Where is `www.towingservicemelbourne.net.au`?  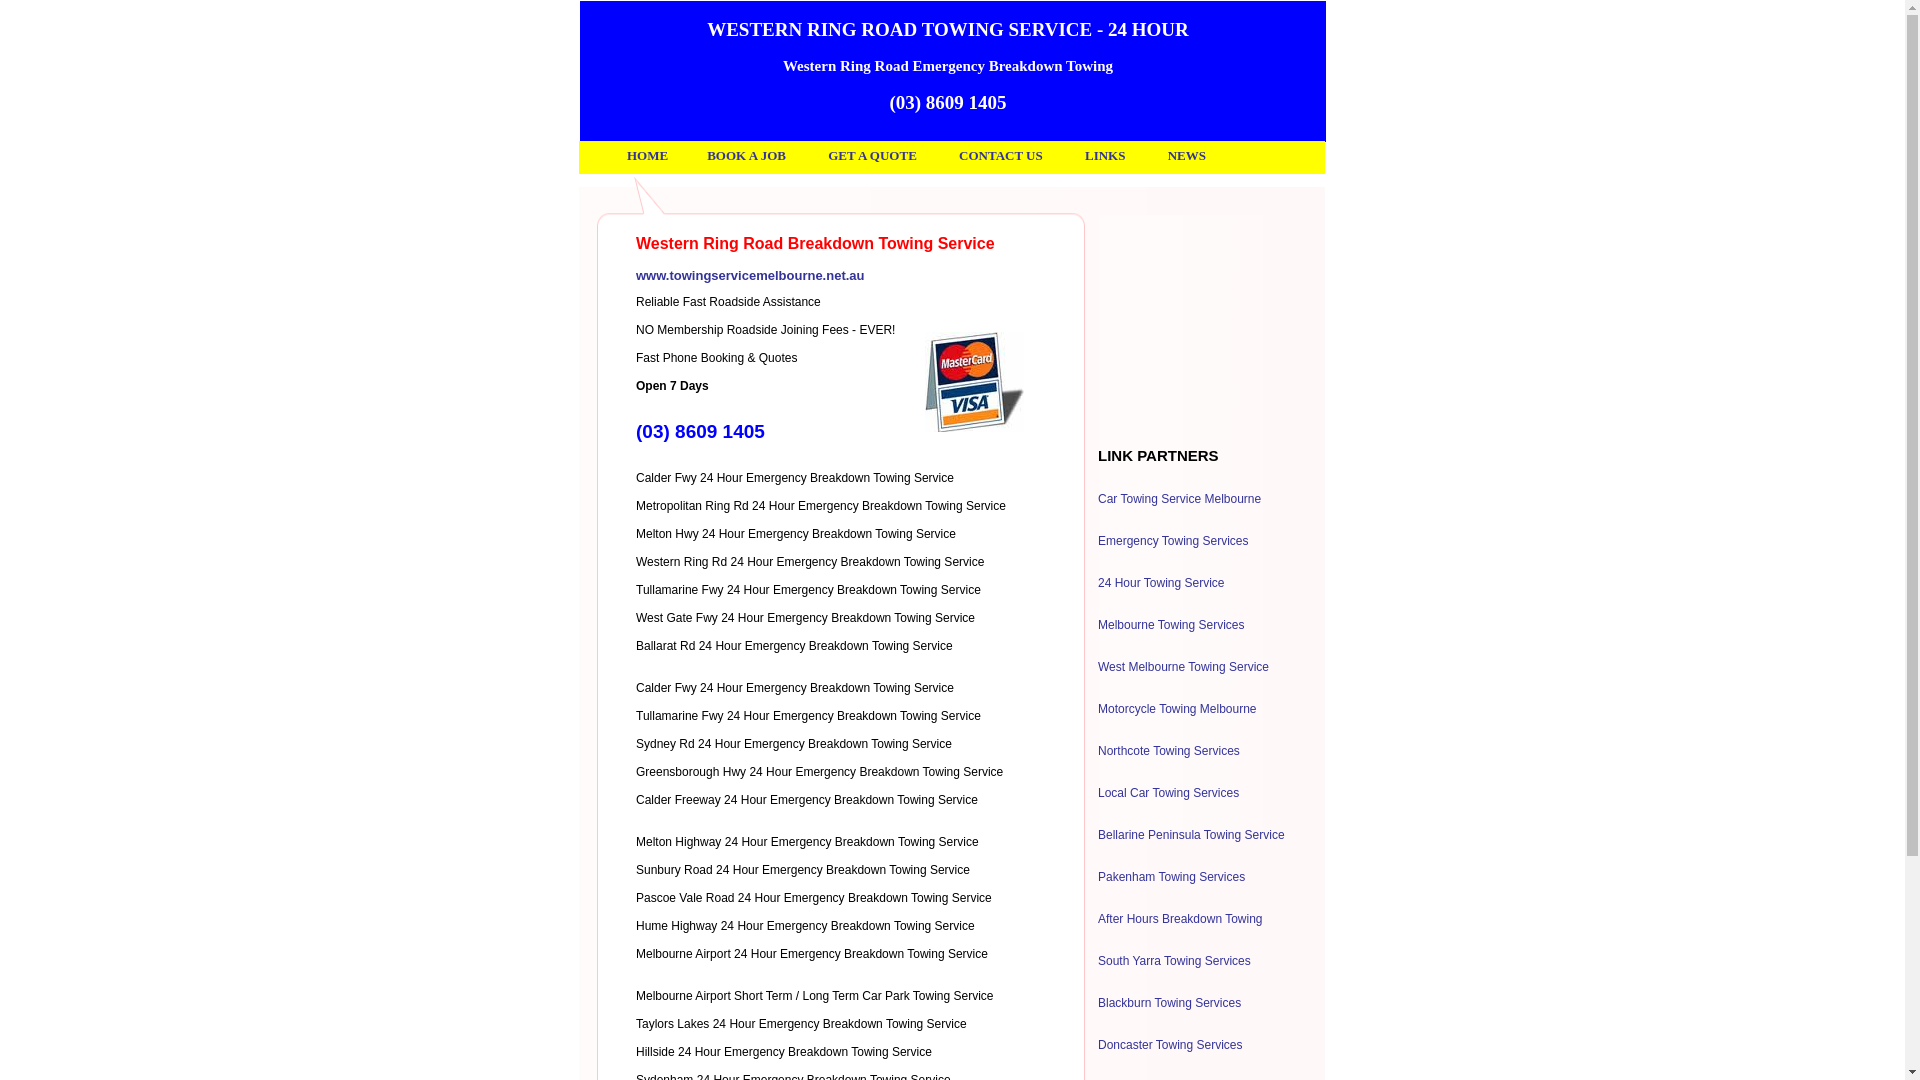 www.towingservicemelbourne.net.au is located at coordinates (750, 276).